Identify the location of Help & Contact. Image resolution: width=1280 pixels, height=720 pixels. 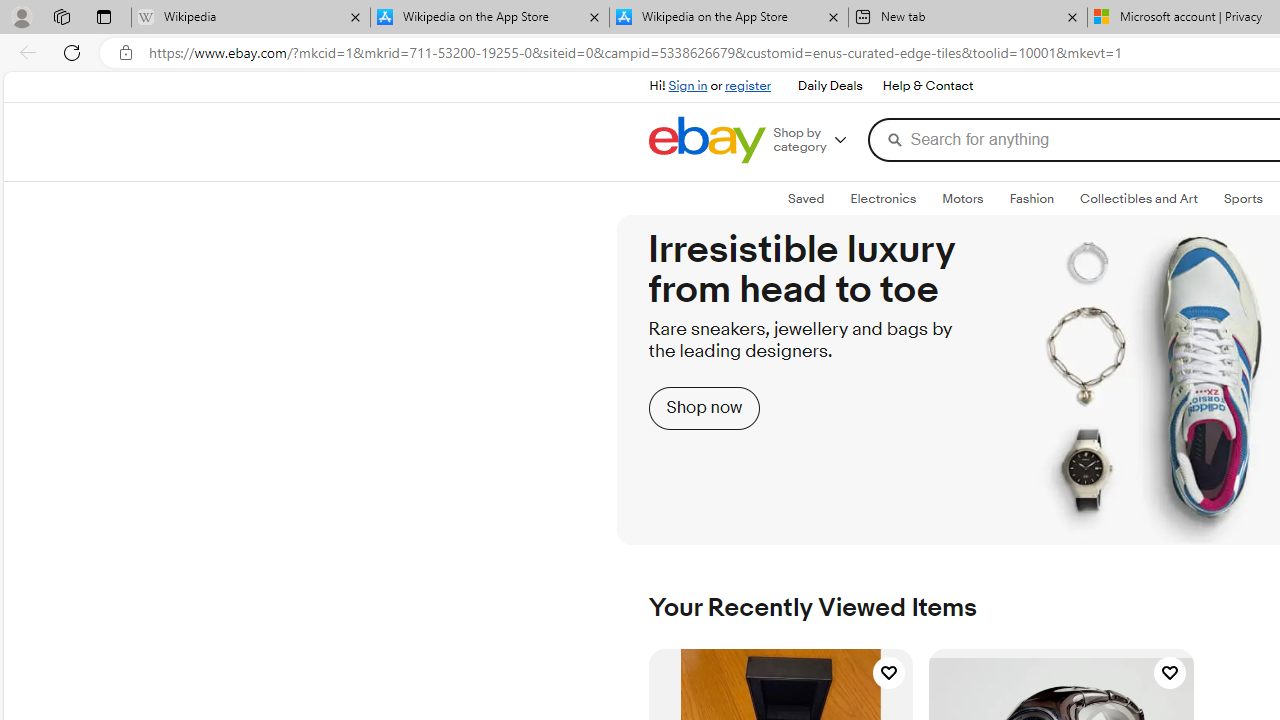
(926, 86).